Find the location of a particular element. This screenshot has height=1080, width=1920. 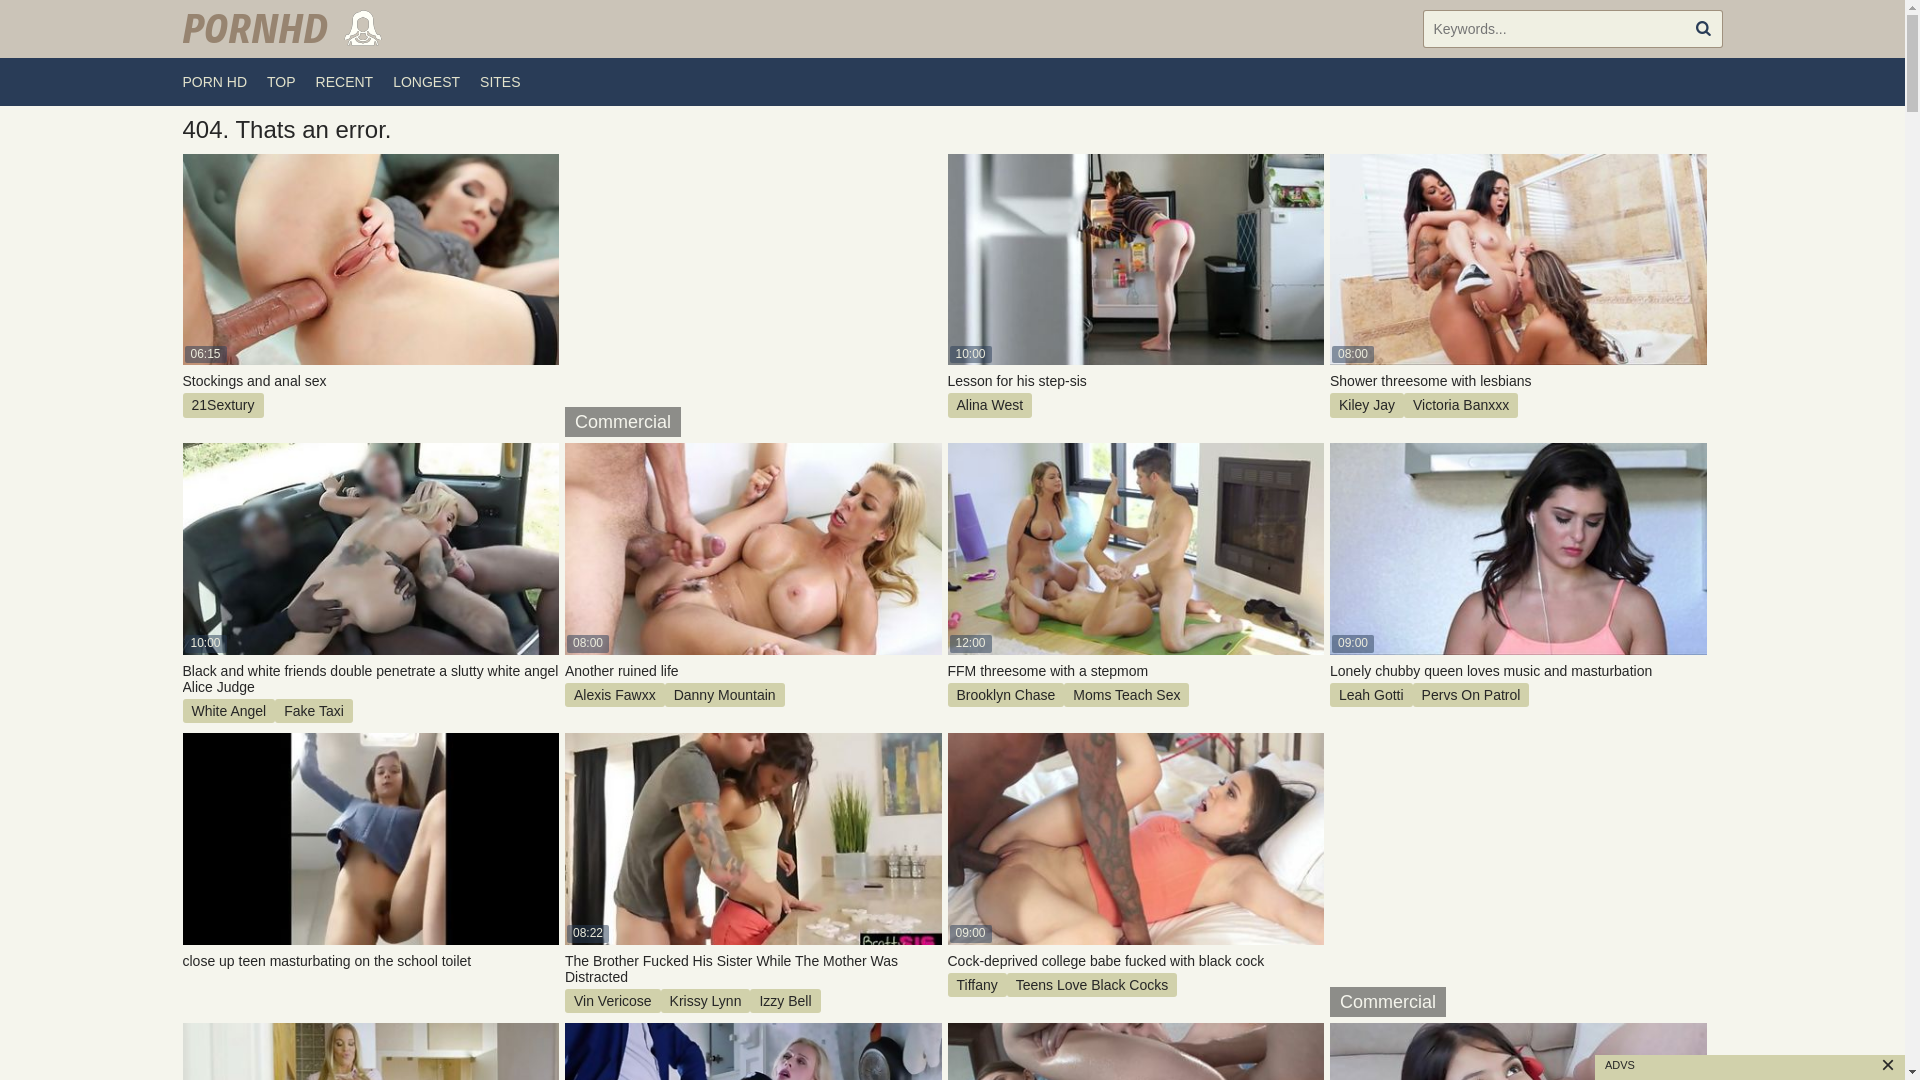

FFM threesome with a stepmom is located at coordinates (1136, 671).